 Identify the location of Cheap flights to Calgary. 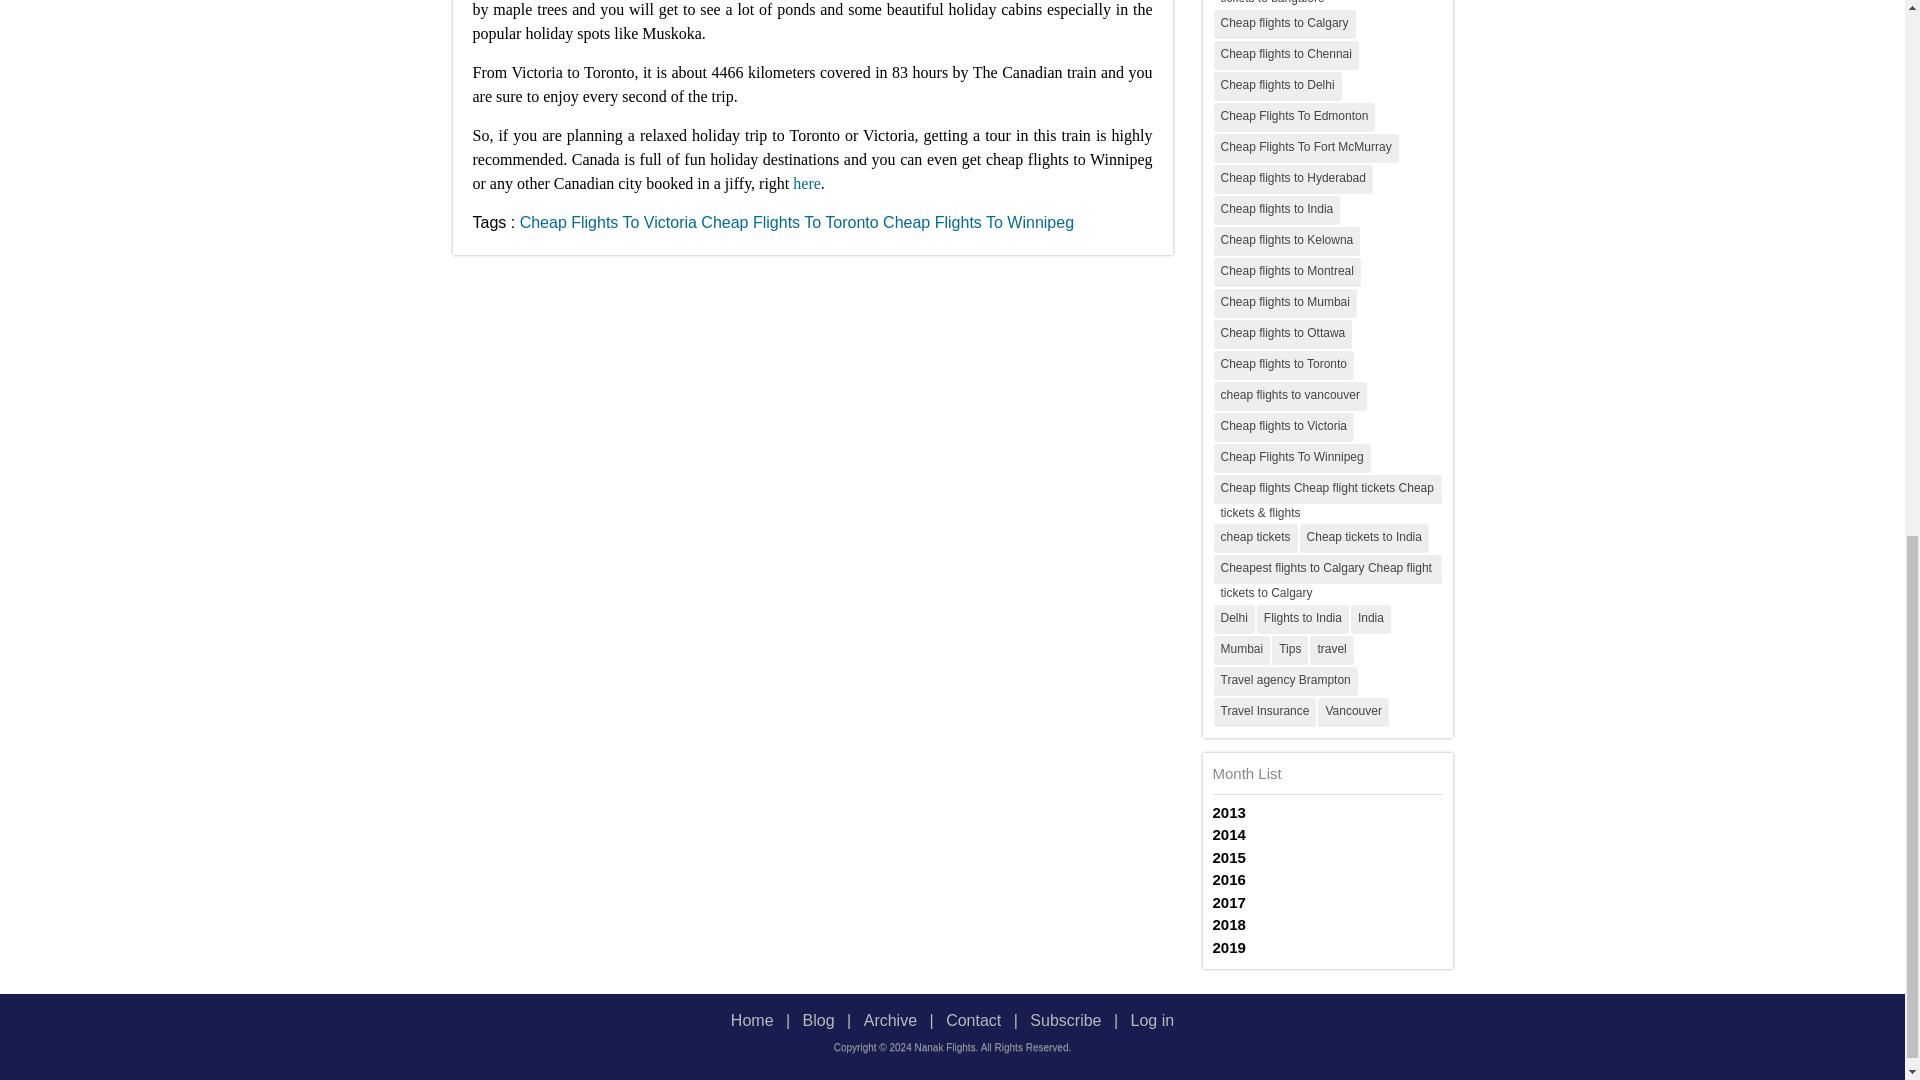
(1284, 24).